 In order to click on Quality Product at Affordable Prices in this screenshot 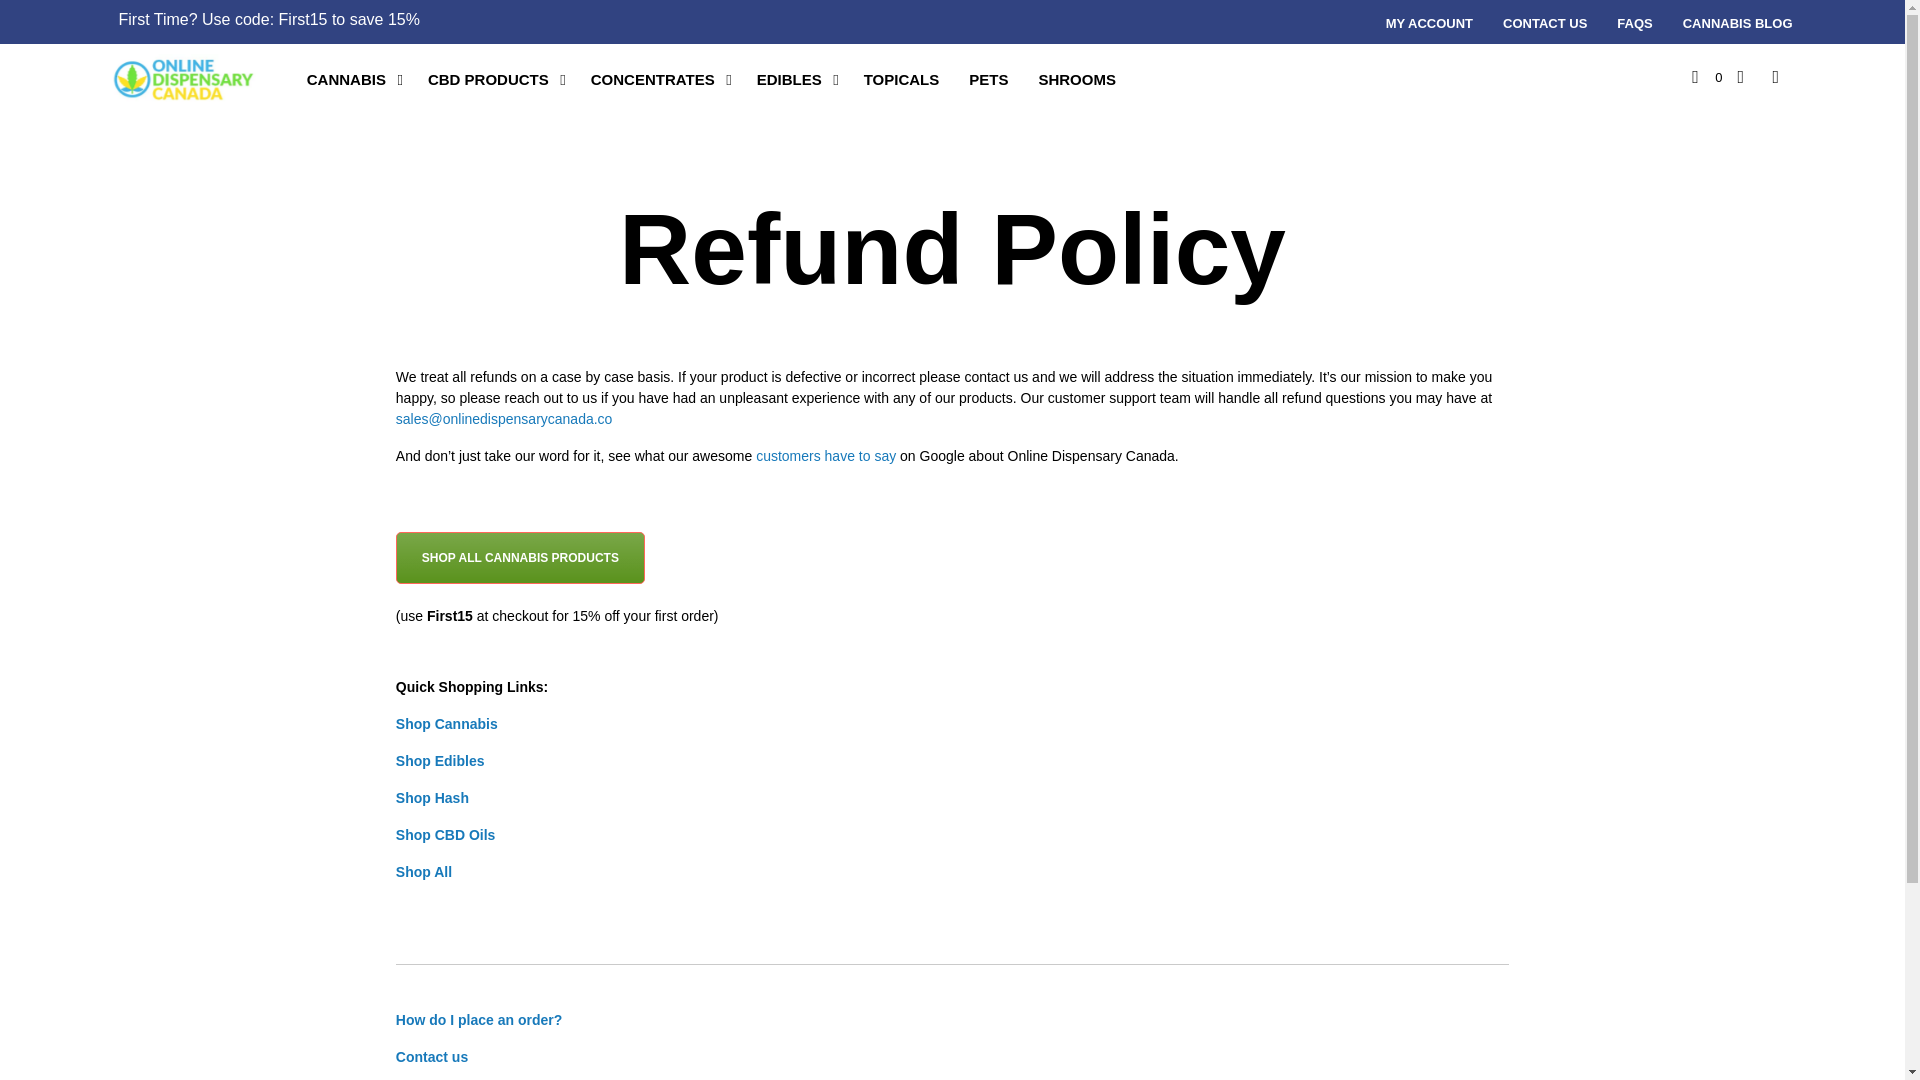, I will do `click(183, 78)`.